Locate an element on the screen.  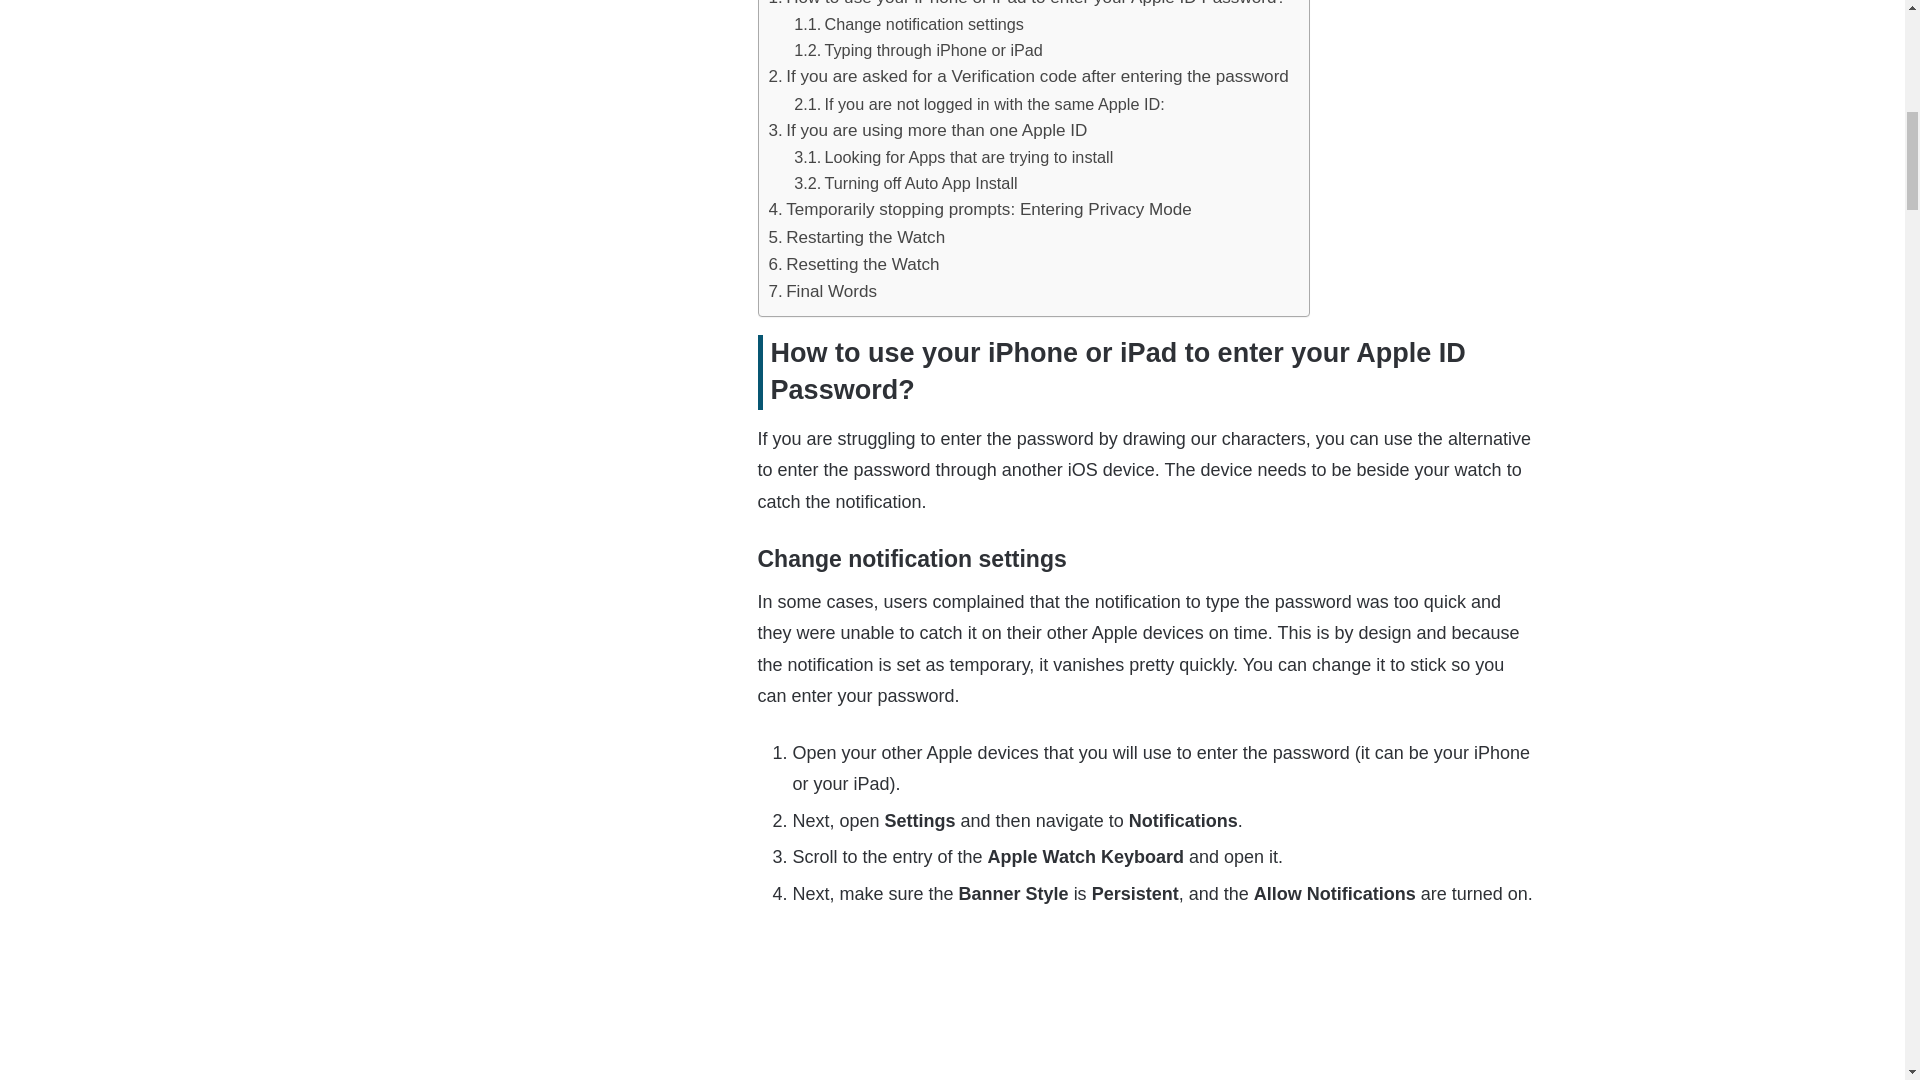
Resetting the Watch is located at coordinates (853, 264).